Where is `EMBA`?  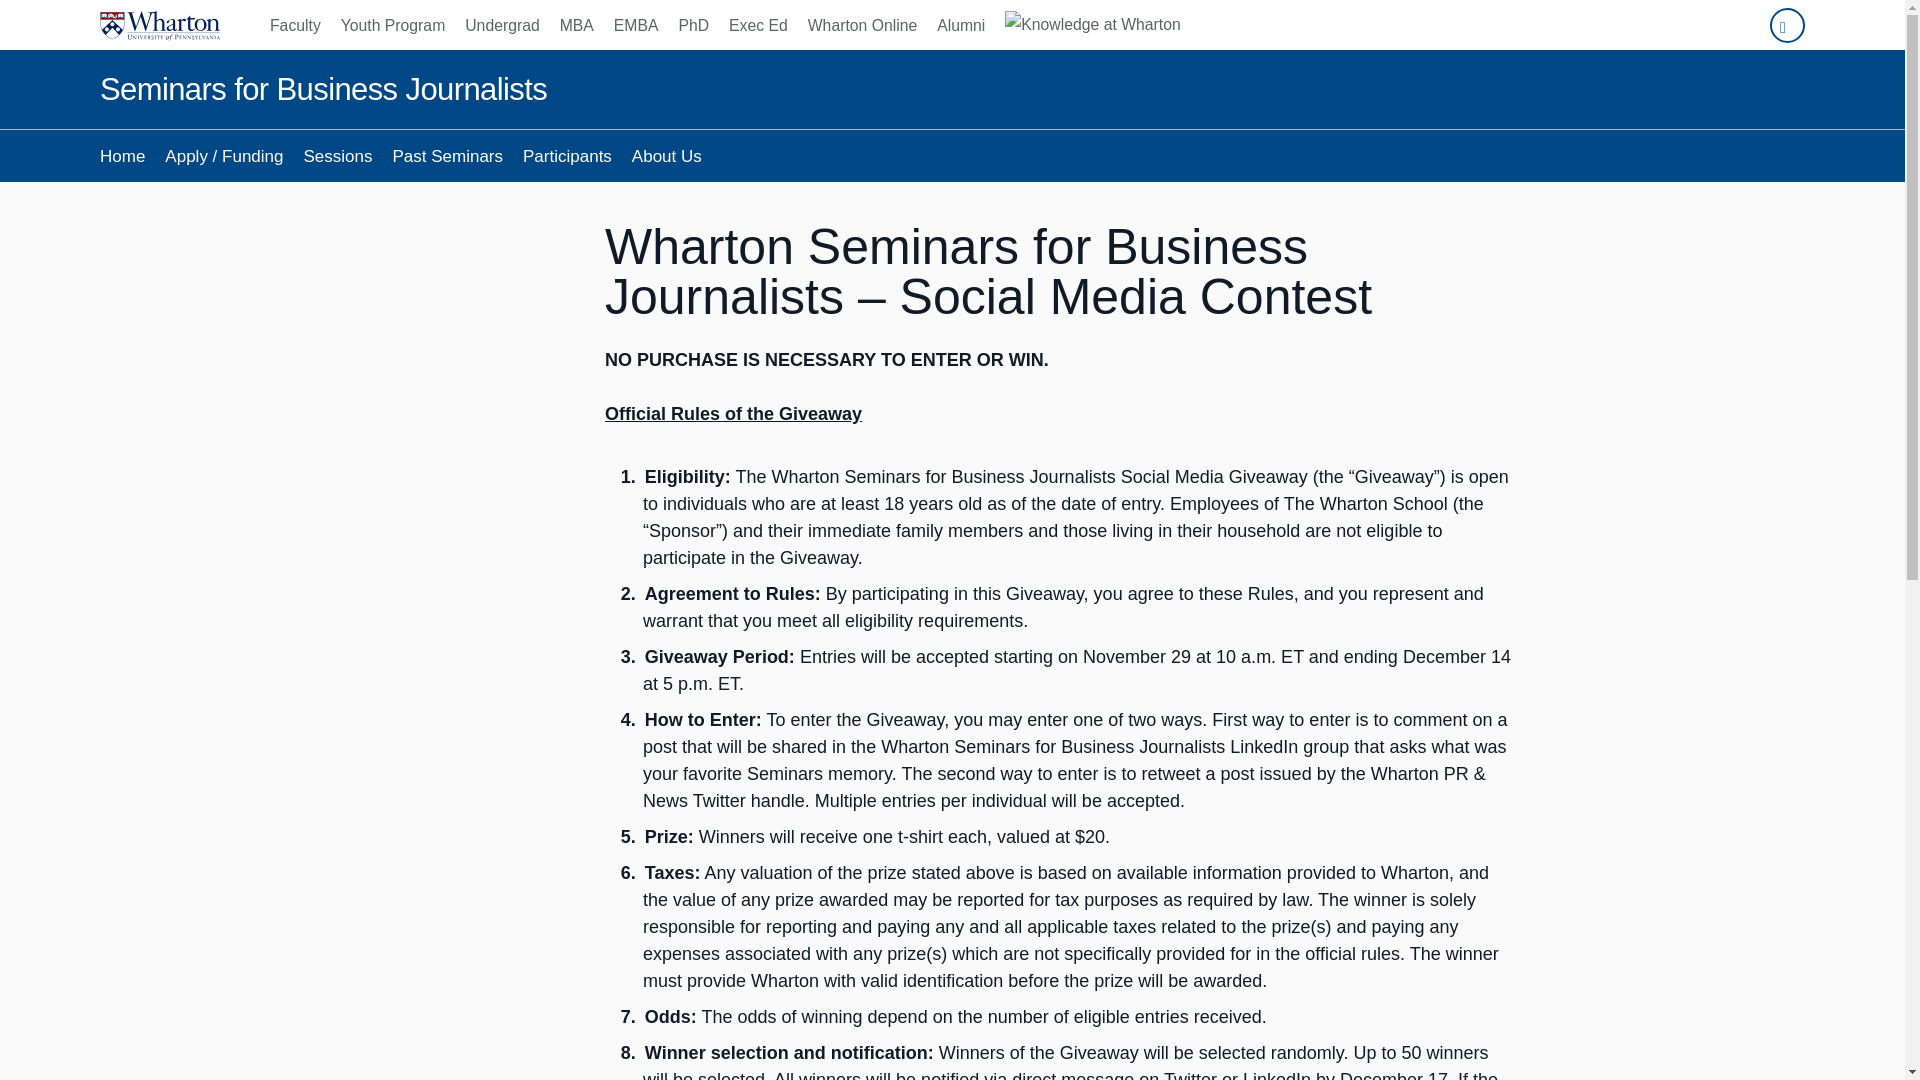 EMBA is located at coordinates (636, 24).